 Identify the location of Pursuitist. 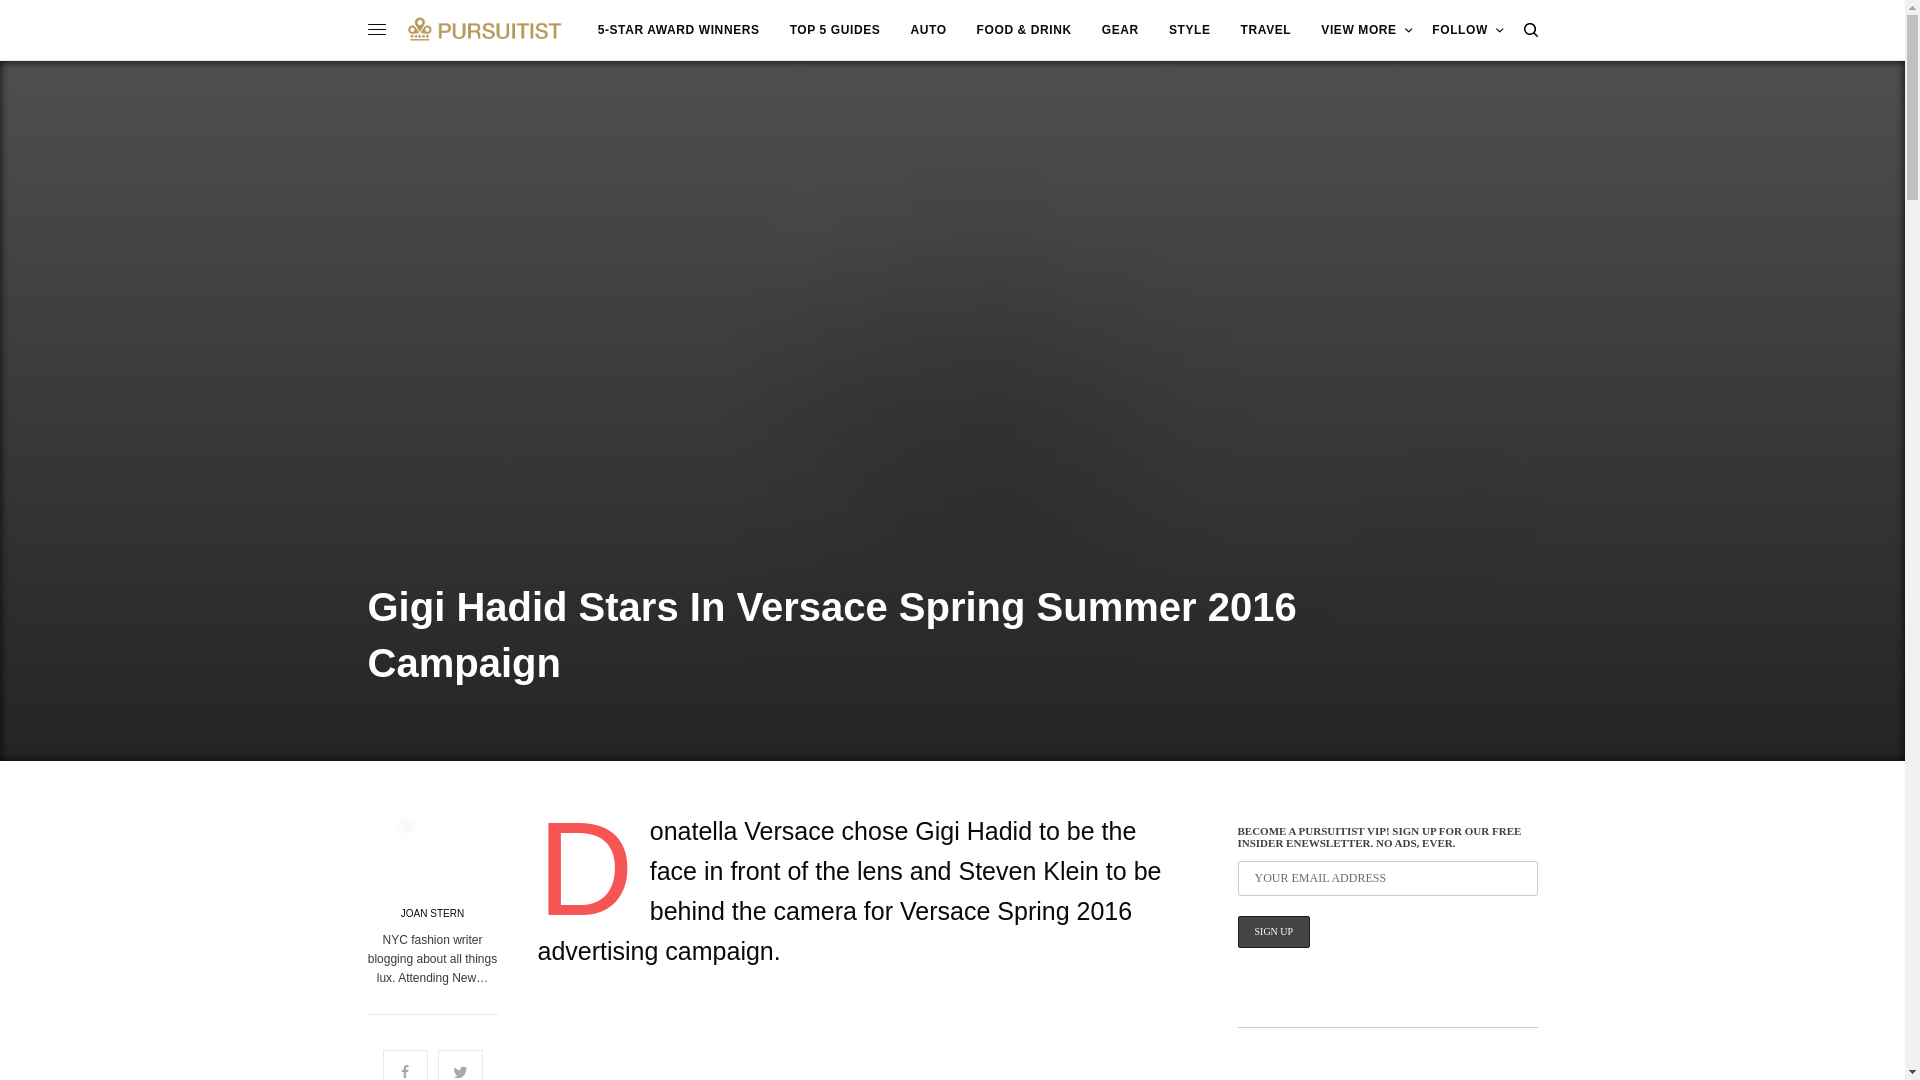
(484, 29).